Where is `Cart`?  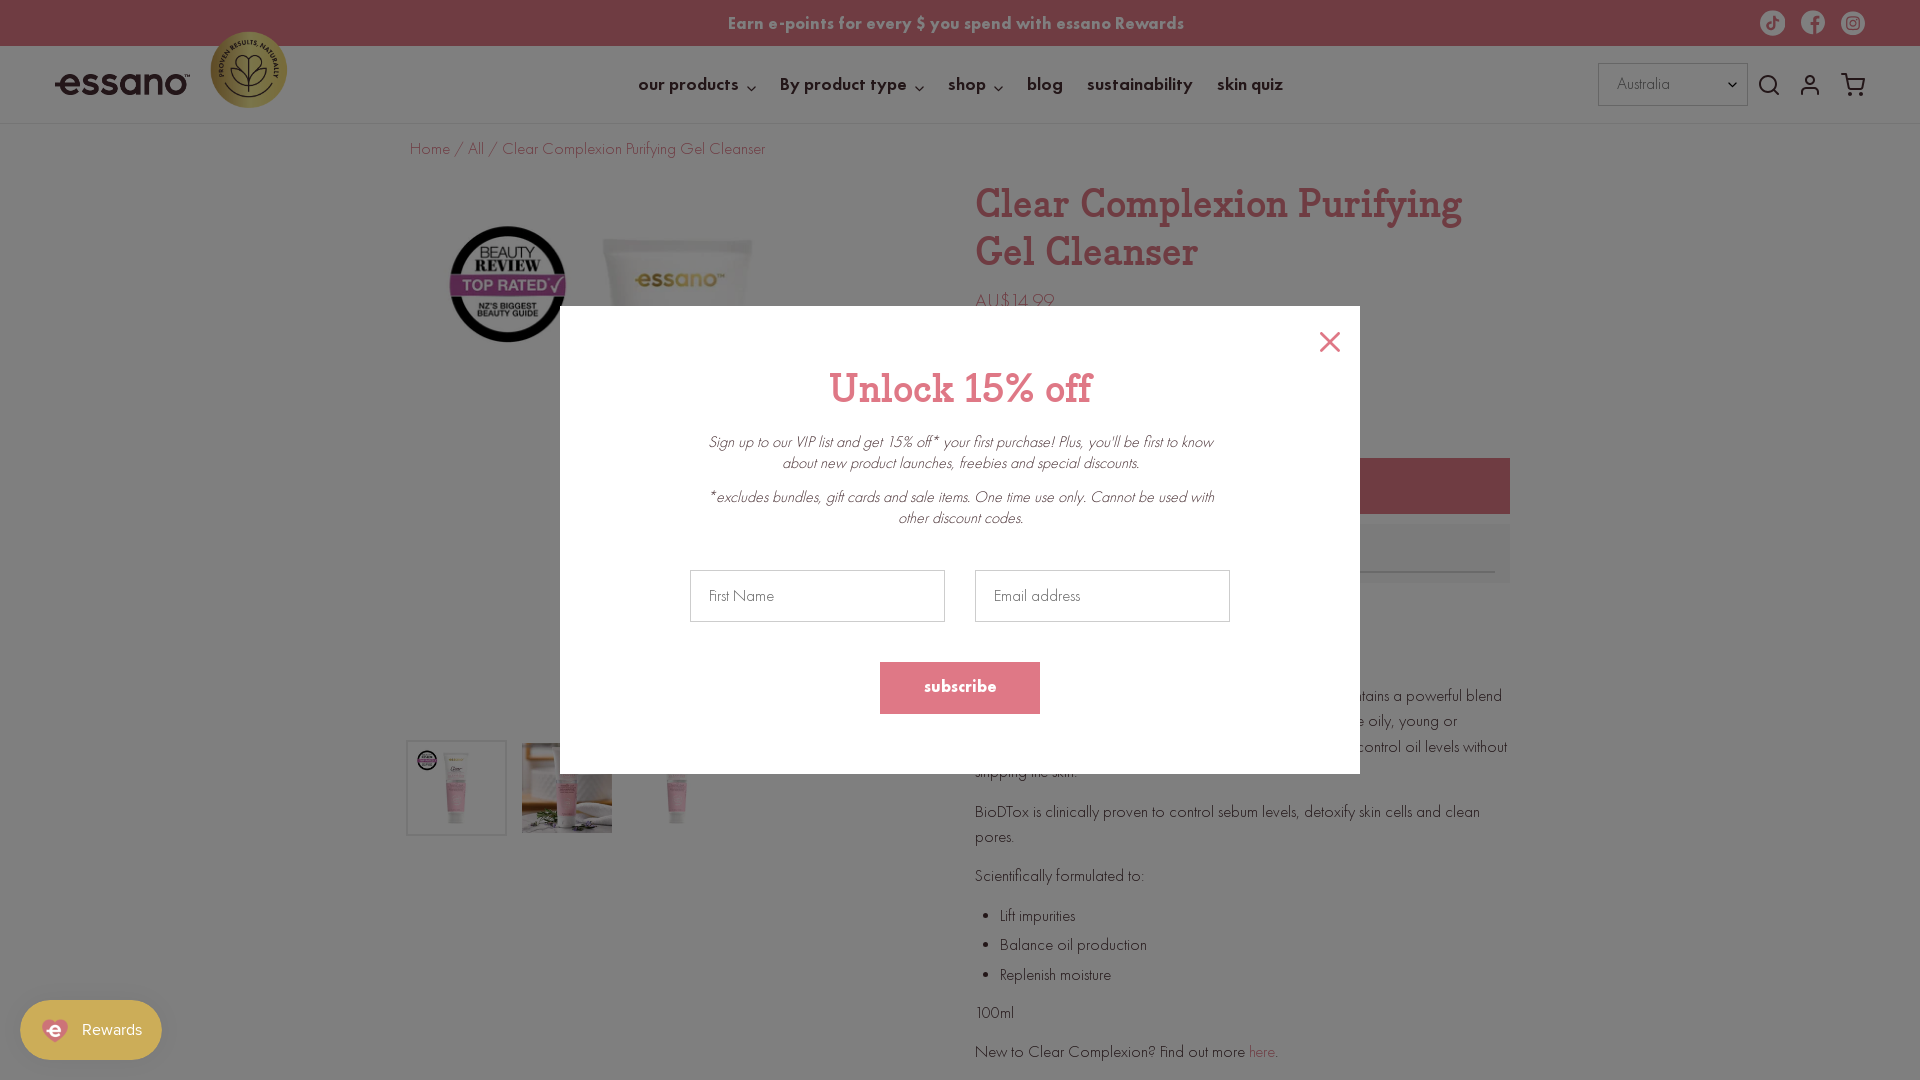
Cart is located at coordinates (1853, 84).